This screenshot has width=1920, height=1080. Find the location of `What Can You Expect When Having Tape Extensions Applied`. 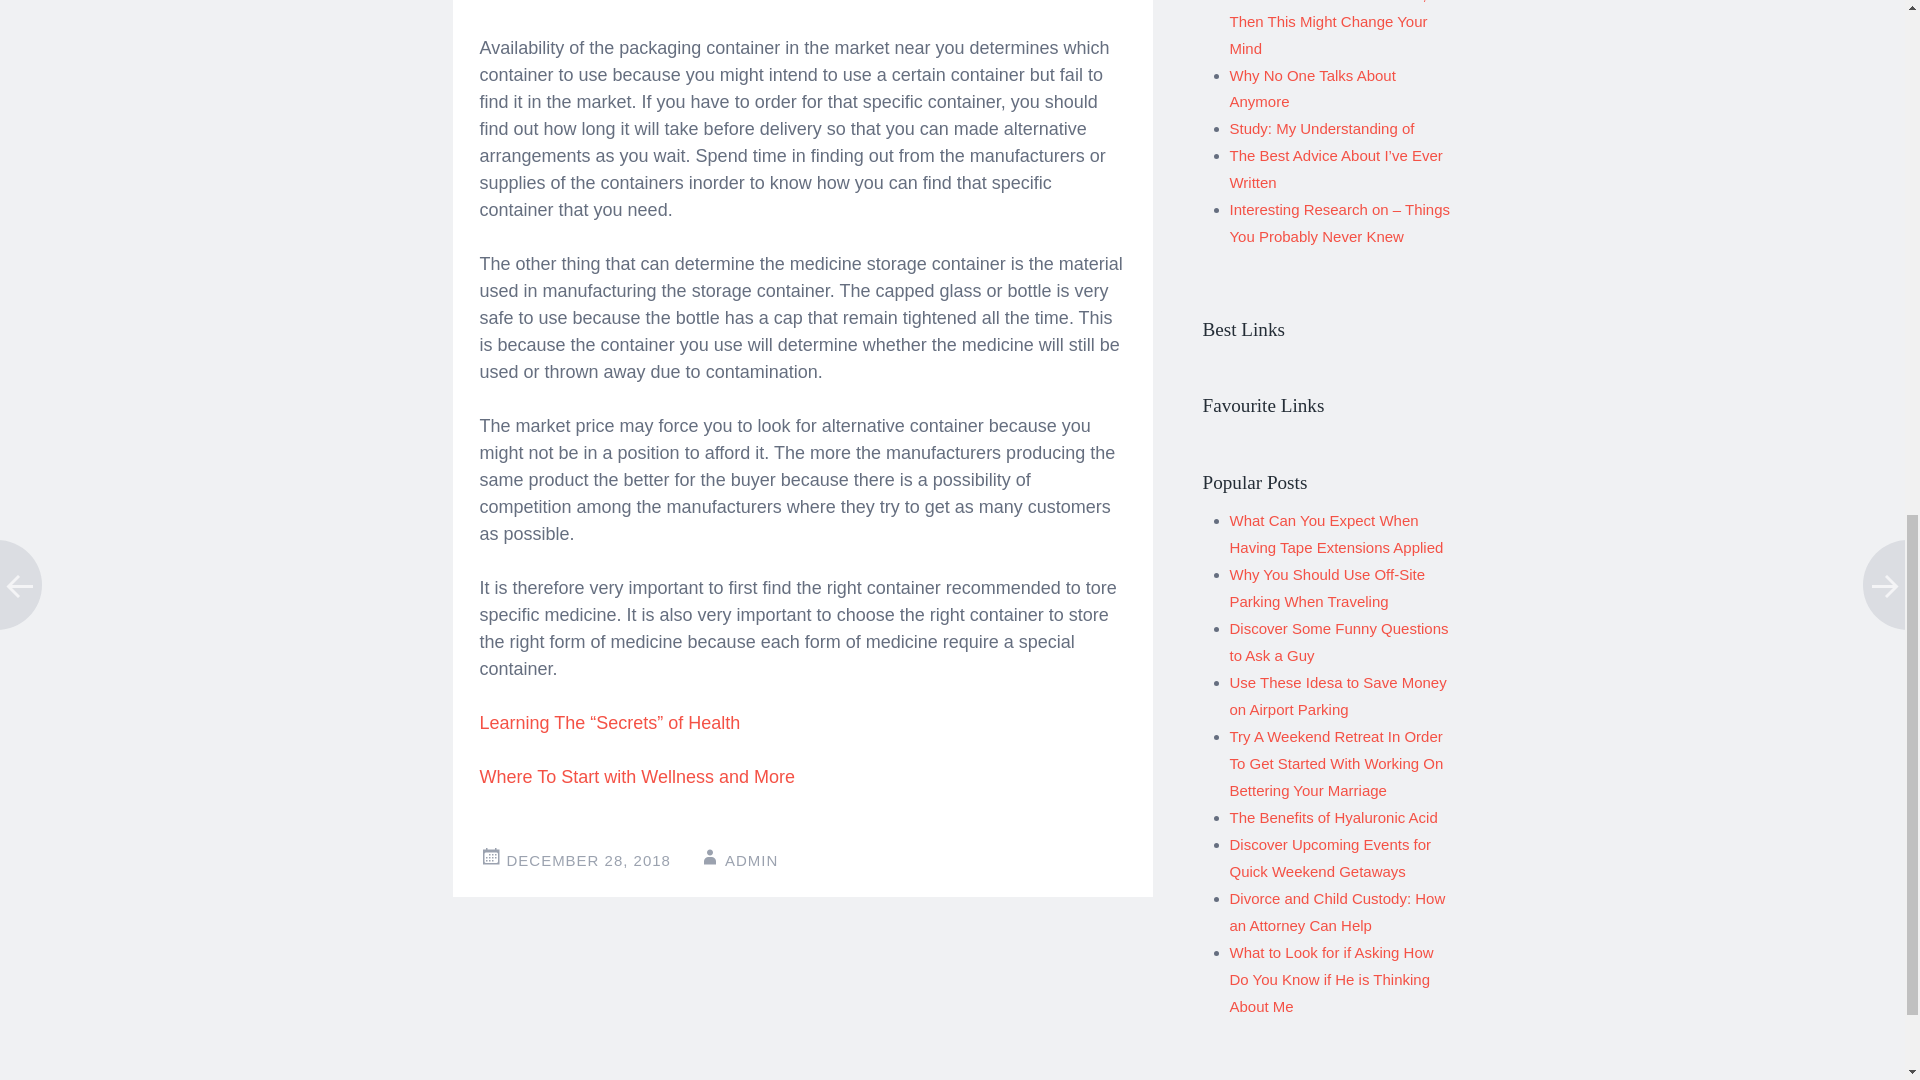

What Can You Expect When Having Tape Extensions Applied is located at coordinates (1336, 534).